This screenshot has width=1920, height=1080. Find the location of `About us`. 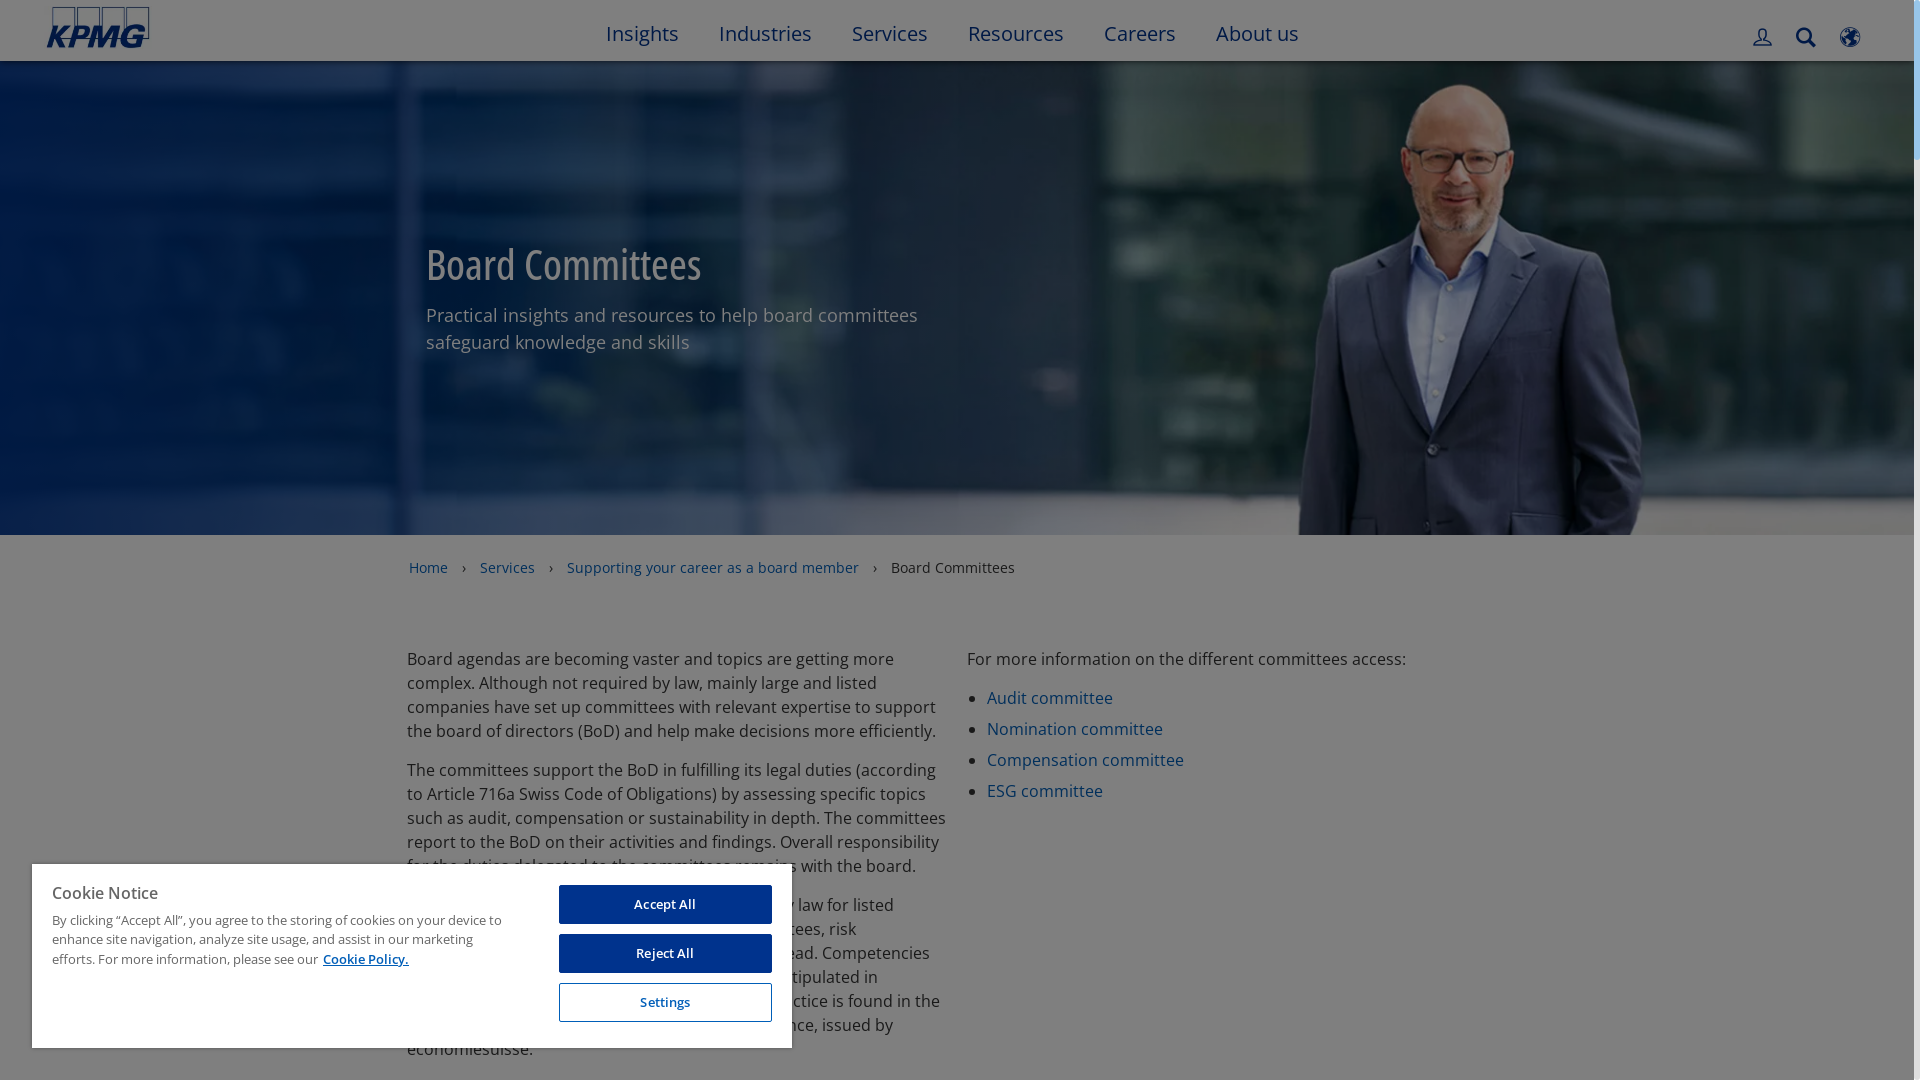

About us is located at coordinates (1258, 31).